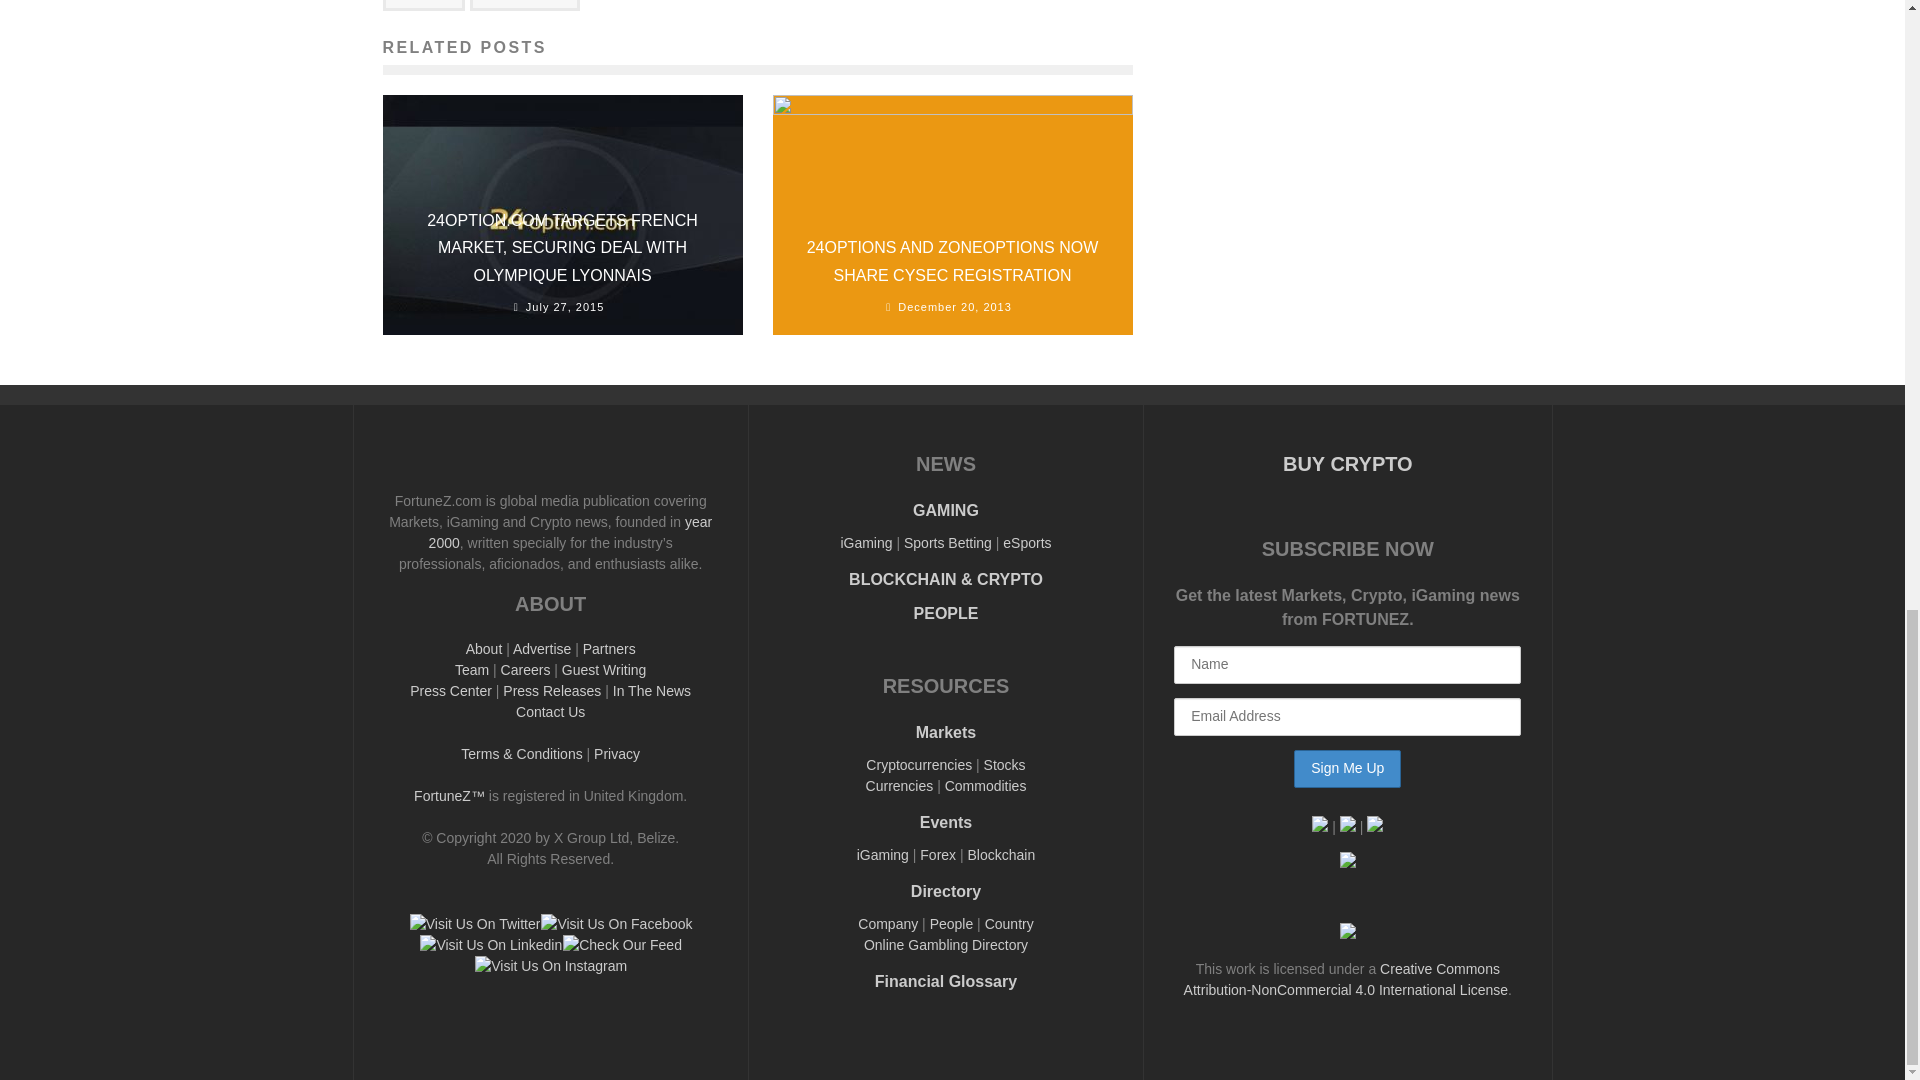  I want to click on Visit Us On Facebook, so click(615, 924).